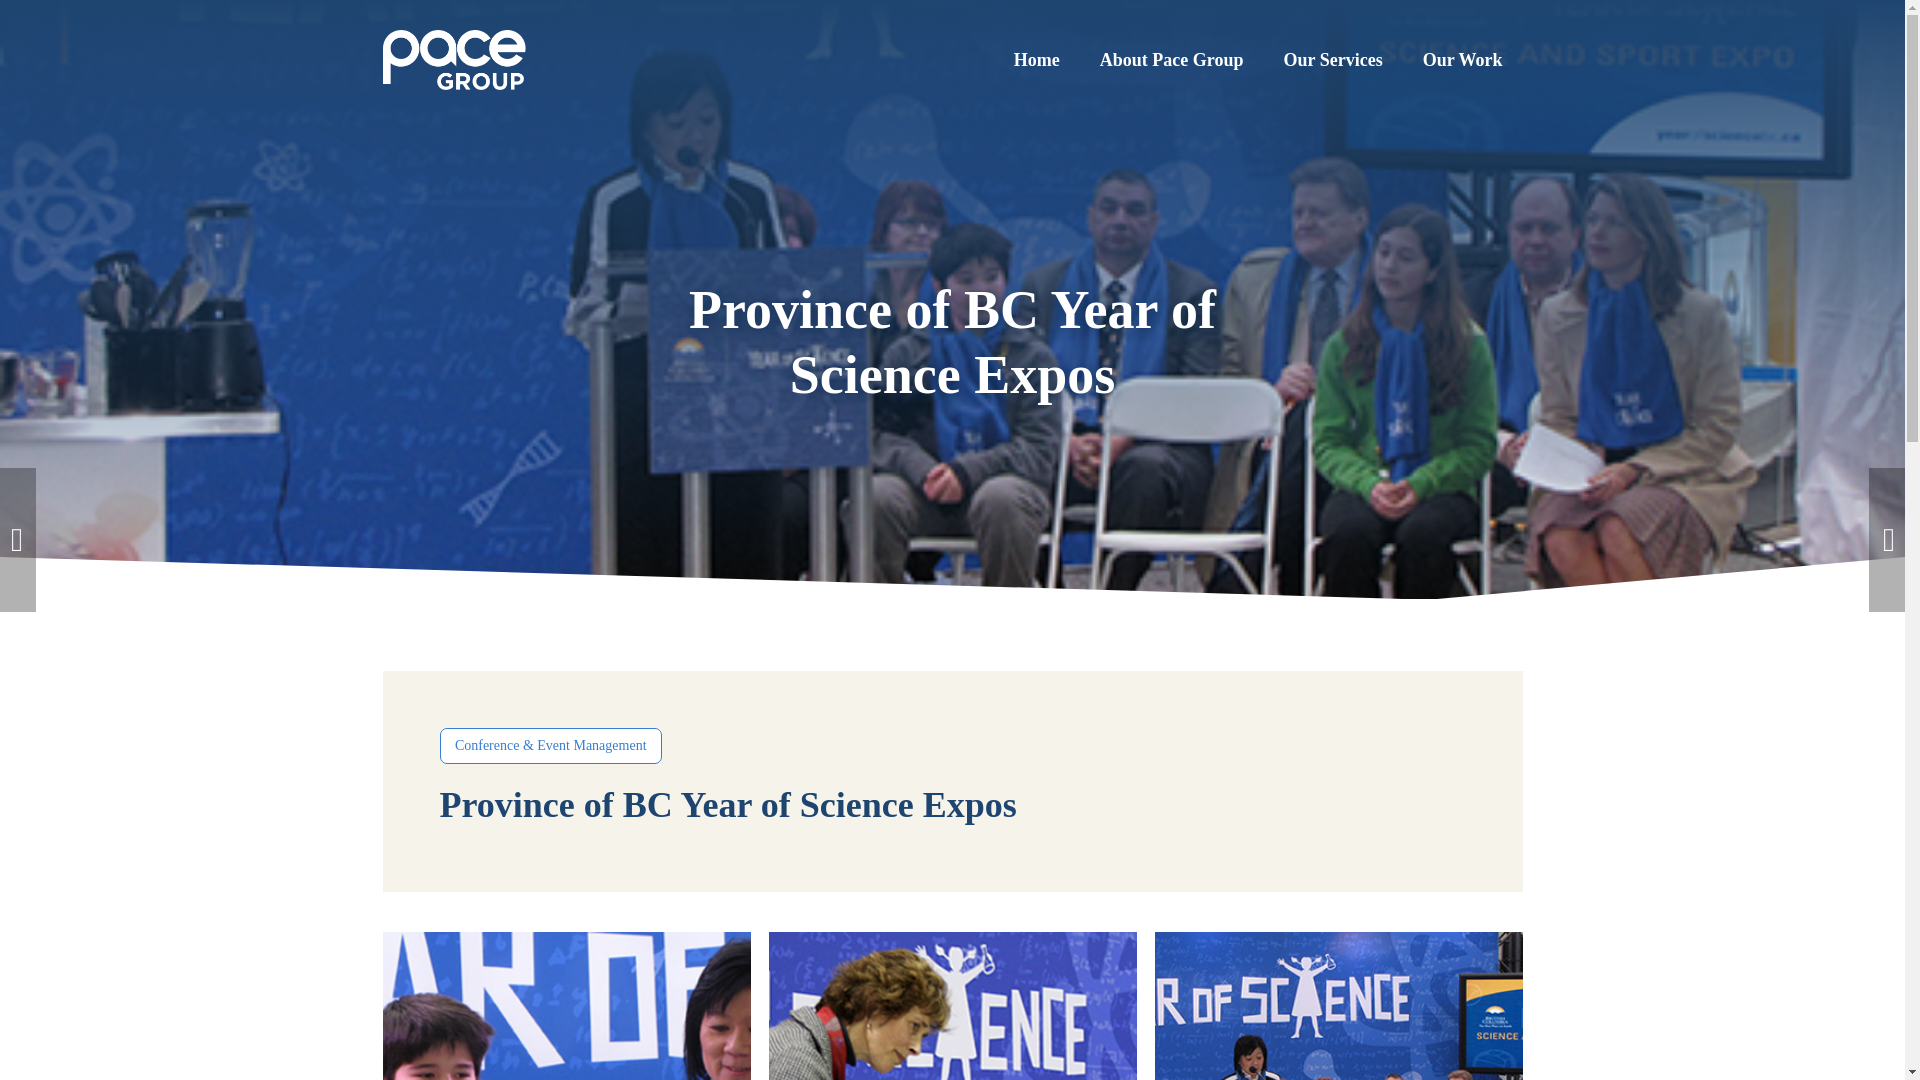 The image size is (1920, 1080). Describe the element at coordinates (952, 1006) in the screenshot. I see `Prov-YOS-Dr-Van-der-Flier-Keller4` at that location.